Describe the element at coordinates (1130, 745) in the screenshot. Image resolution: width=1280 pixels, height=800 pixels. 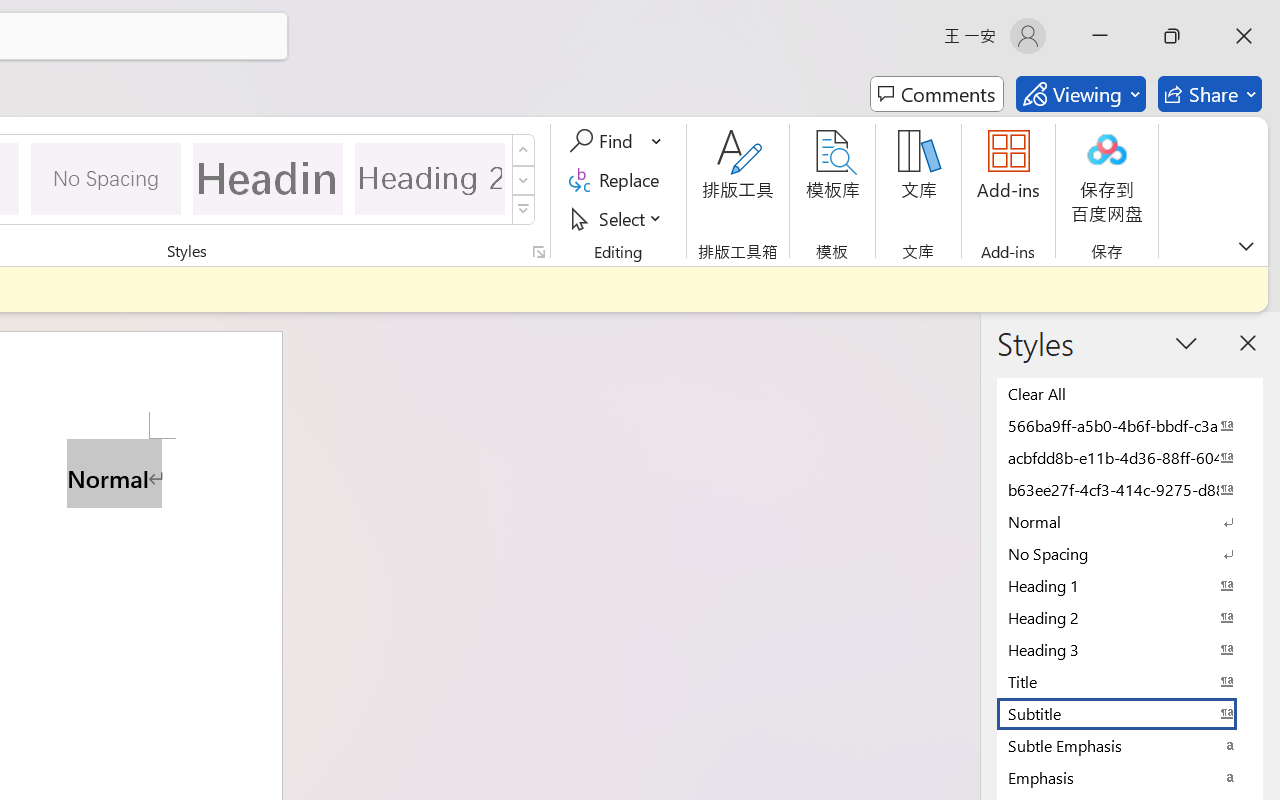
I see `Subtle Emphasis` at that location.